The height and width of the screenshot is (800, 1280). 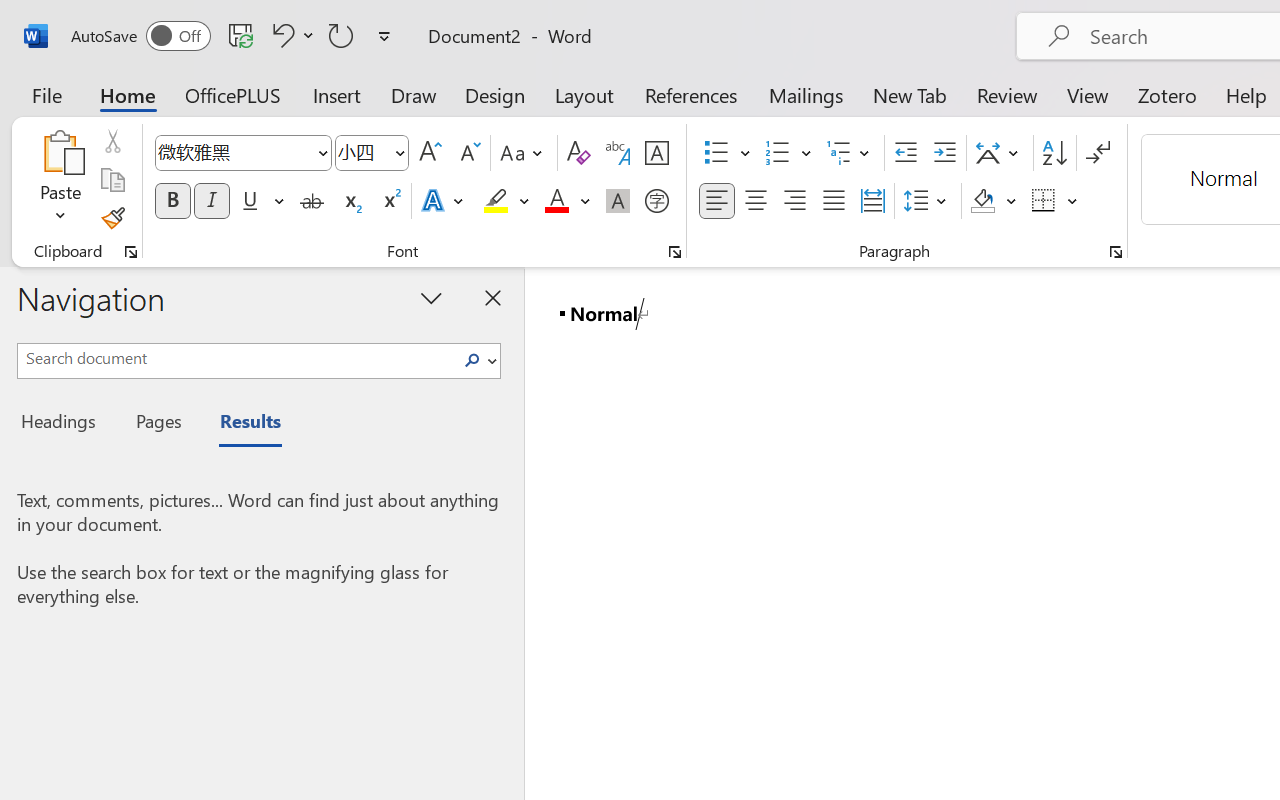 I want to click on Font Color Red, so click(x=556, y=201).